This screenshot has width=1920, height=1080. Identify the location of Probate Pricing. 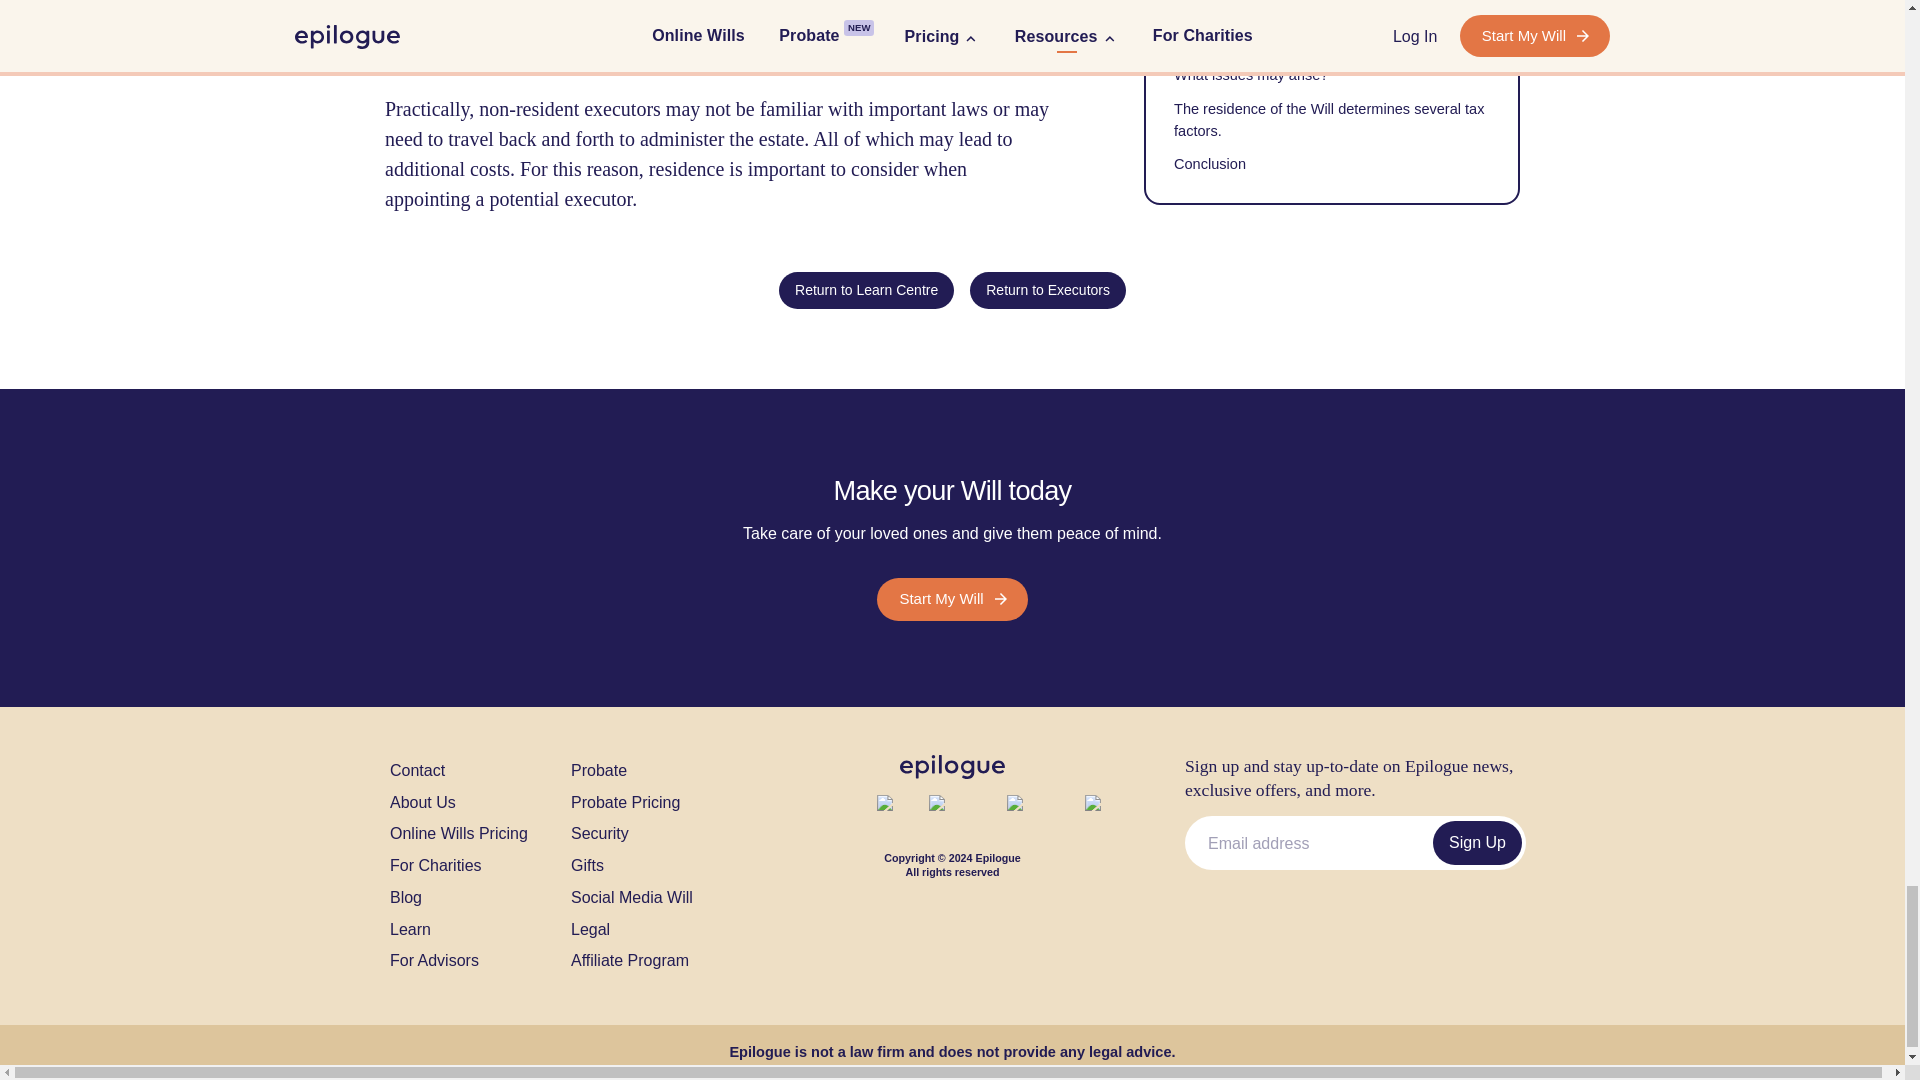
(624, 802).